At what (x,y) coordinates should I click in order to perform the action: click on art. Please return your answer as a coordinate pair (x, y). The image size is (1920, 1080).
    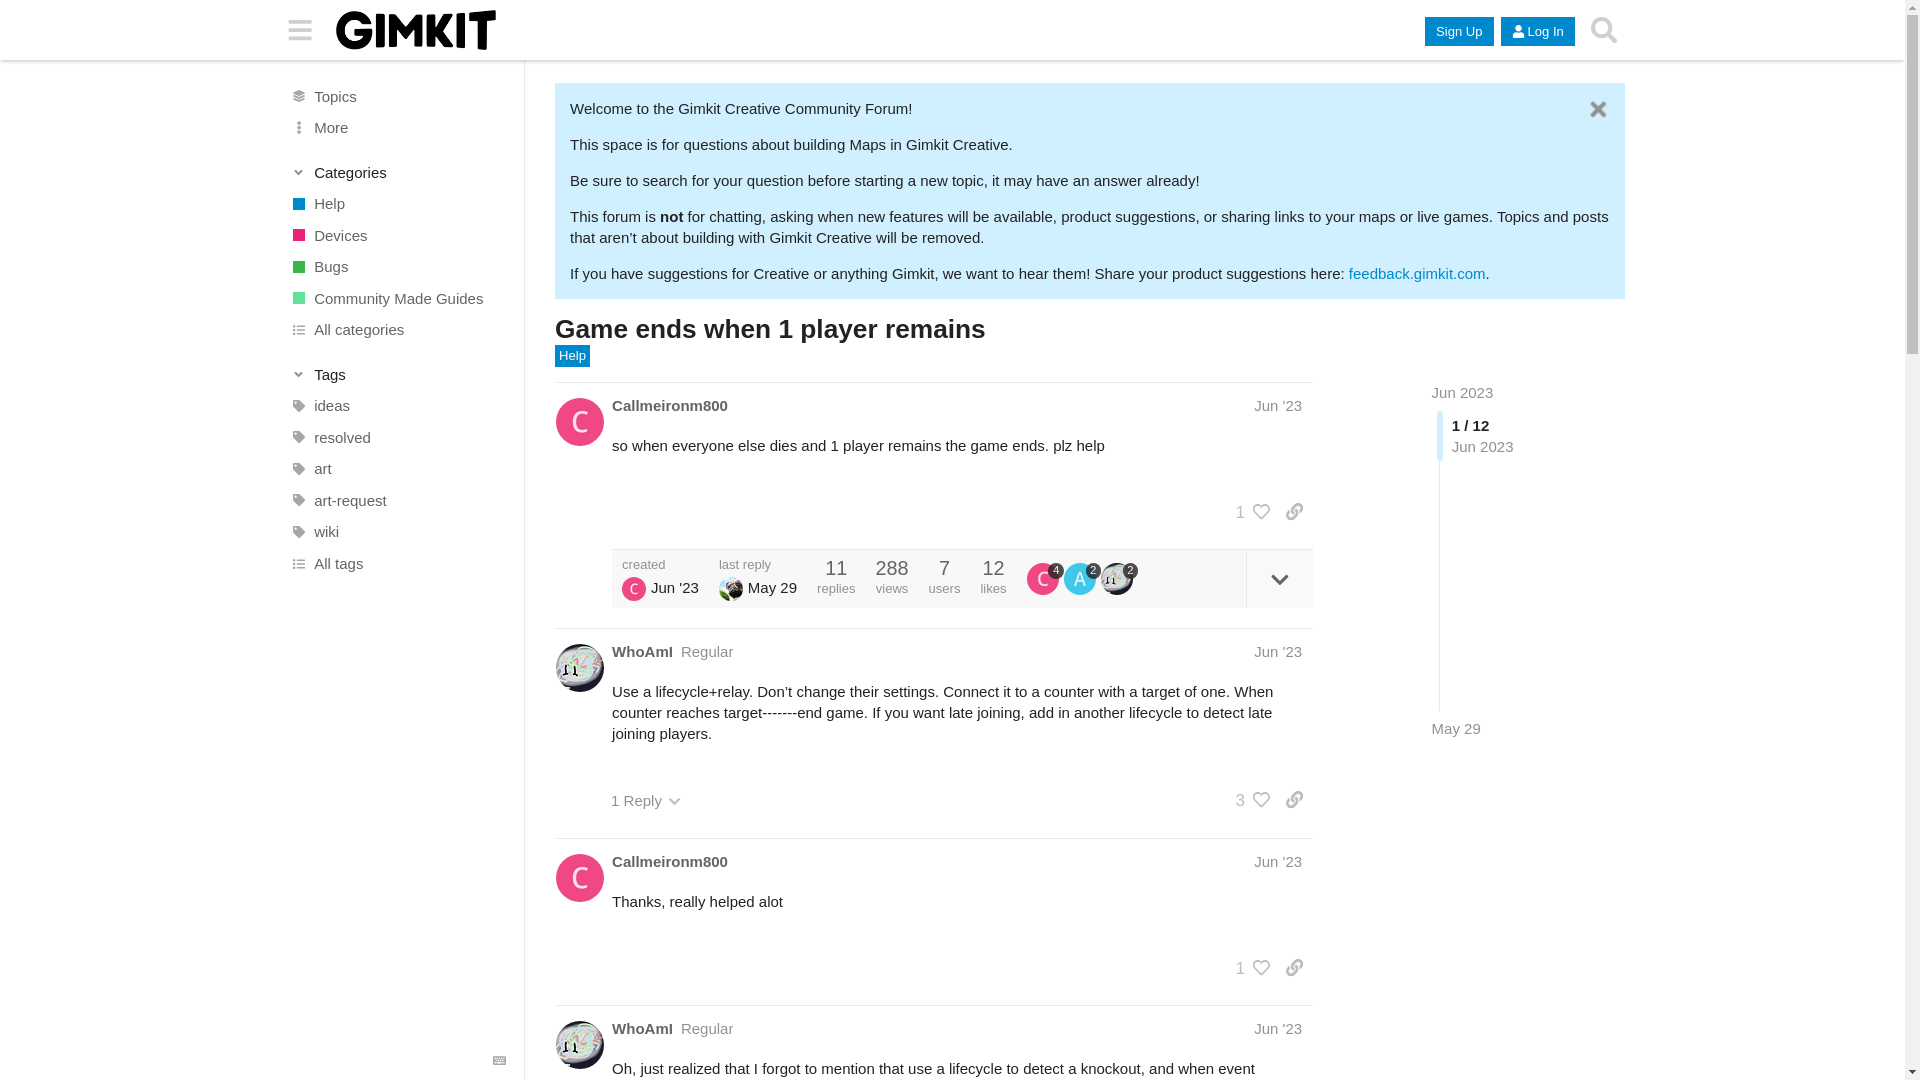
    Looking at the image, I should click on (397, 468).